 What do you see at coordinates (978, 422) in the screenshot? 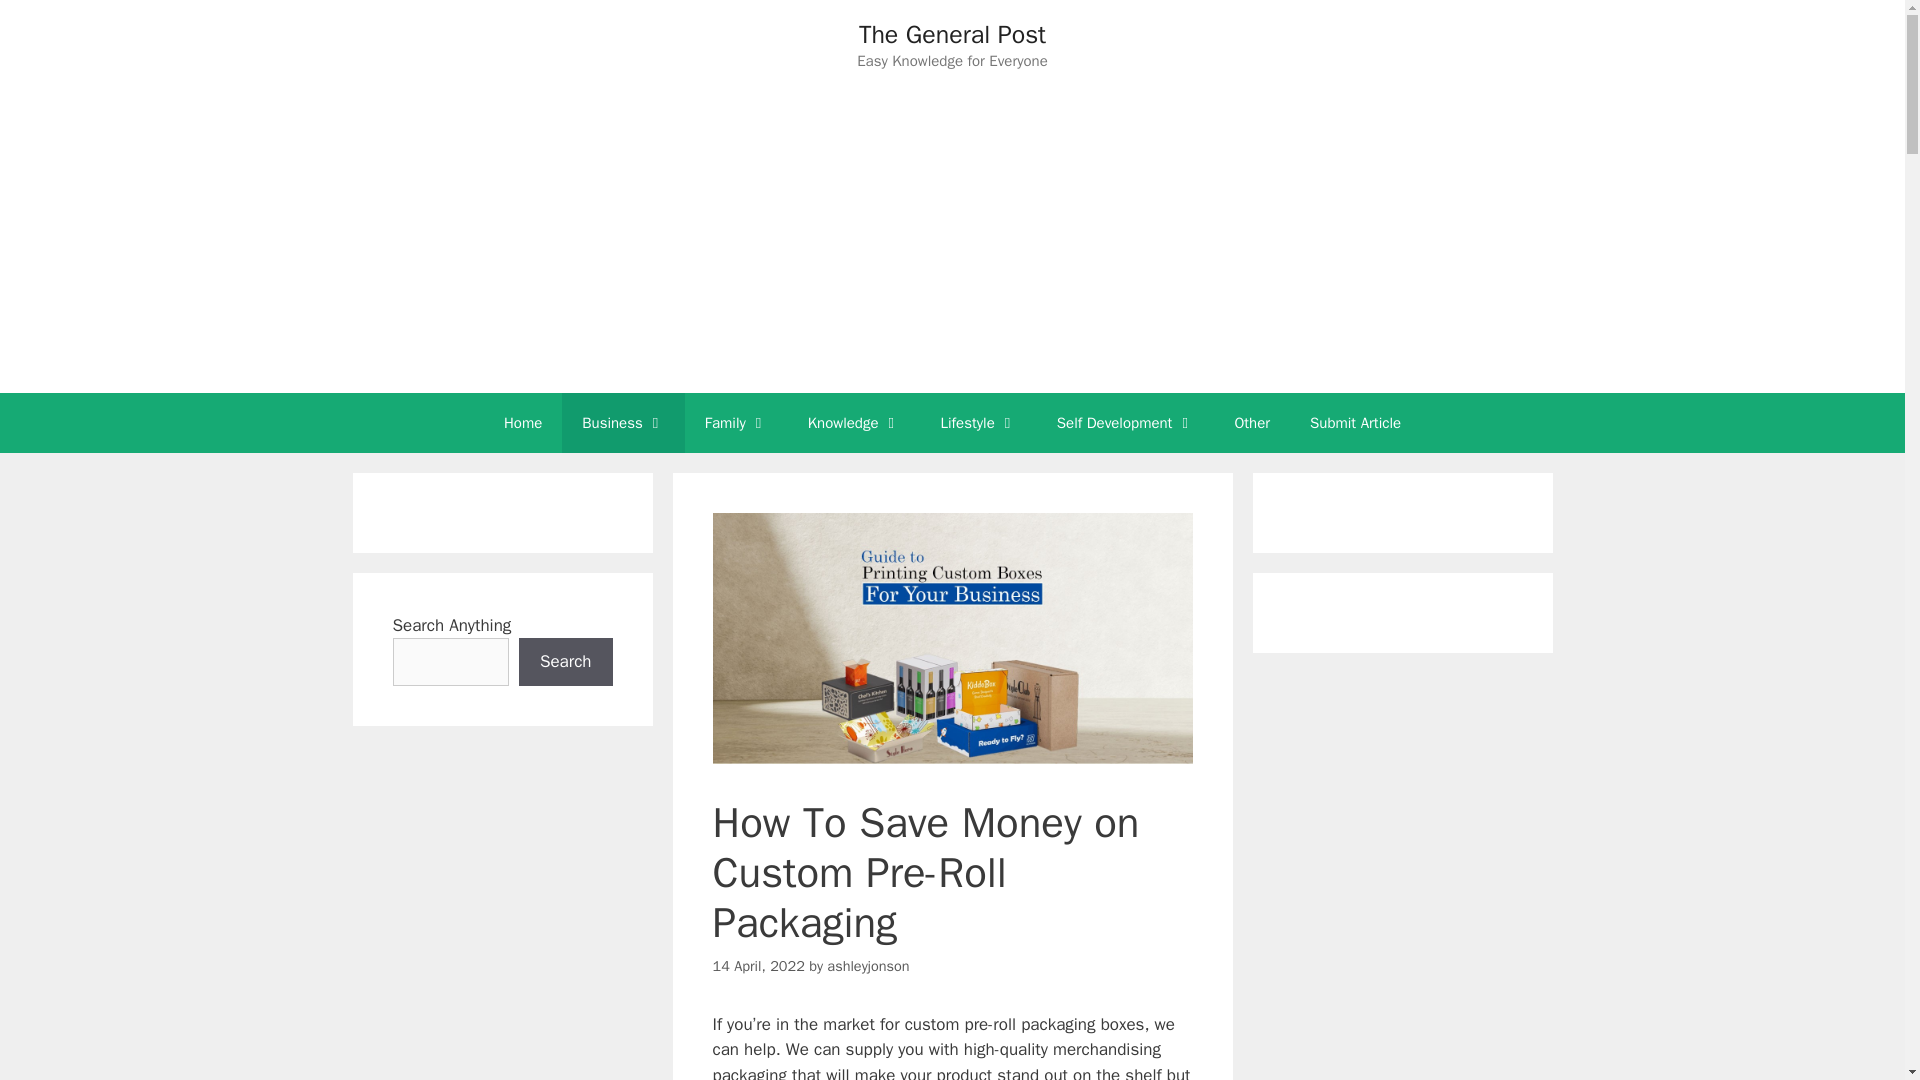
I see `Lifestyle` at bounding box center [978, 422].